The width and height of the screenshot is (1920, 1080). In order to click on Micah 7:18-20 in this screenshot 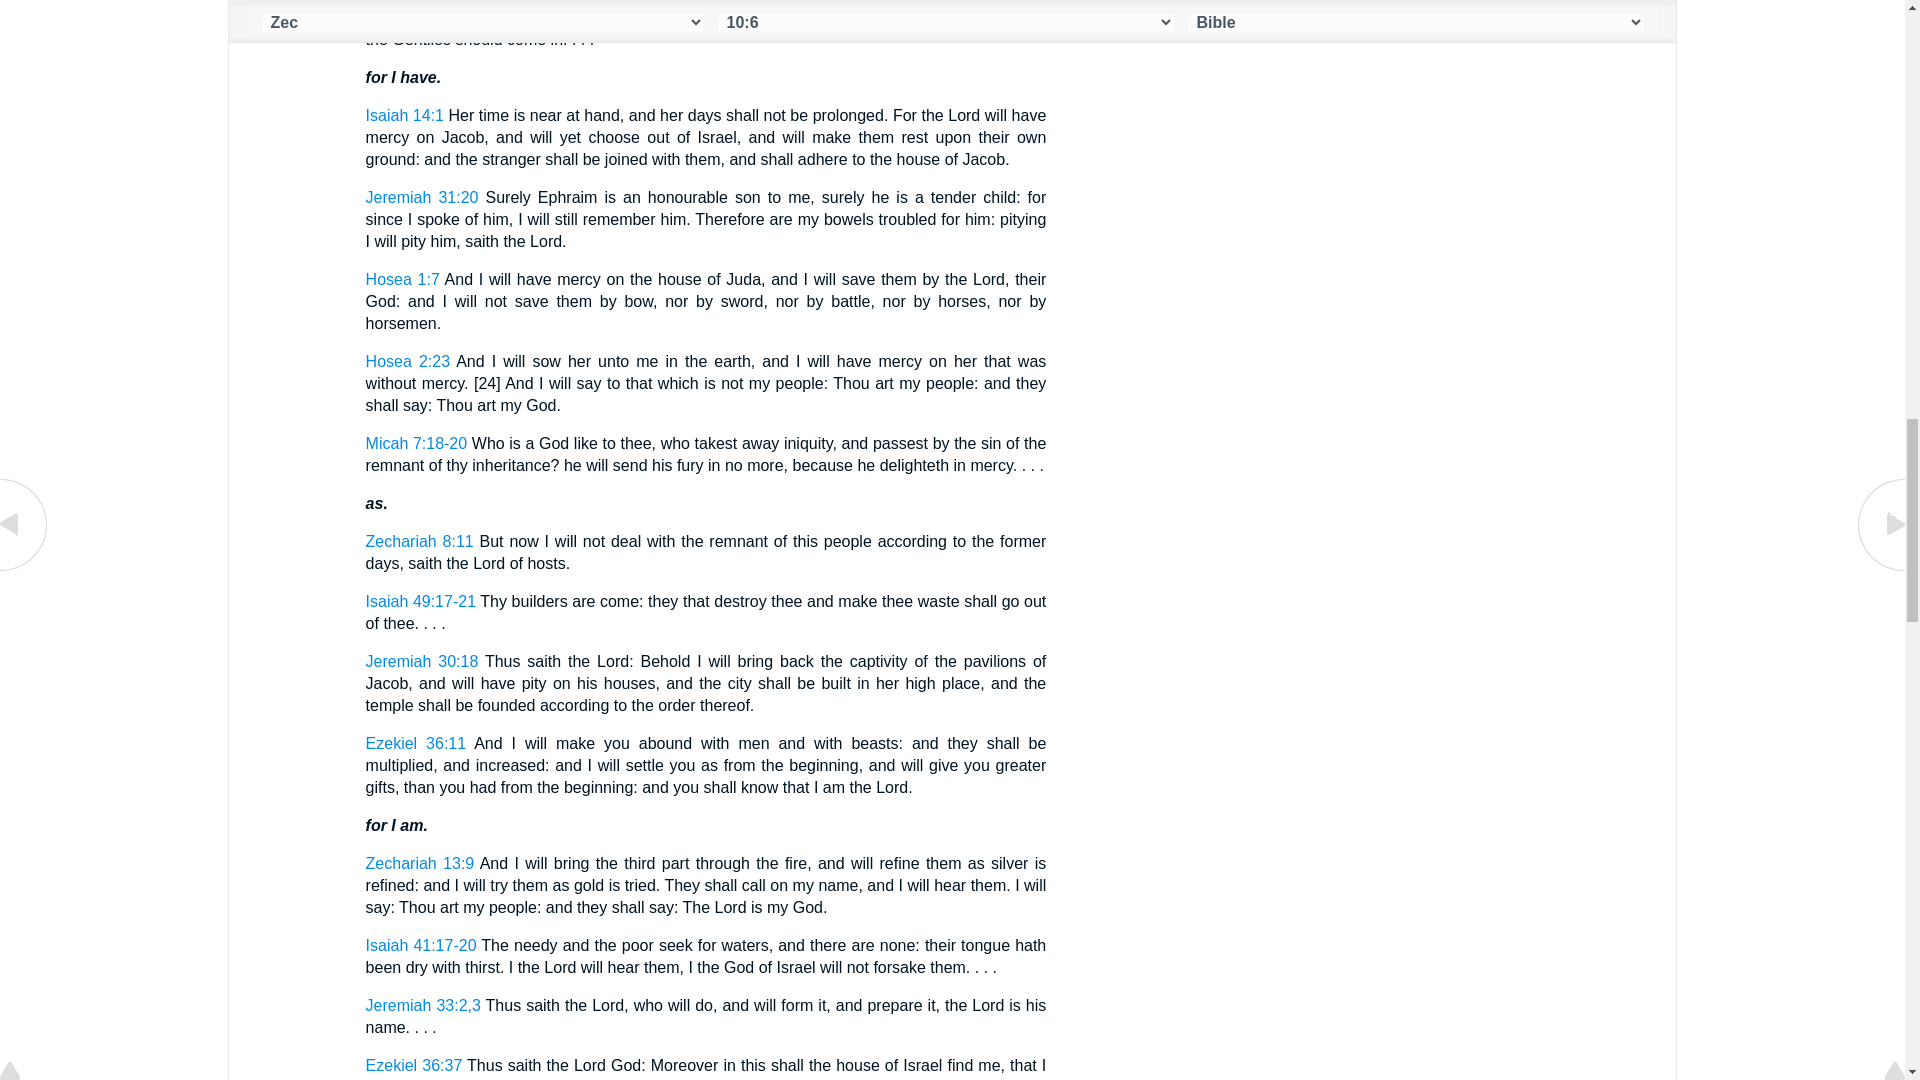, I will do `click(417, 444)`.